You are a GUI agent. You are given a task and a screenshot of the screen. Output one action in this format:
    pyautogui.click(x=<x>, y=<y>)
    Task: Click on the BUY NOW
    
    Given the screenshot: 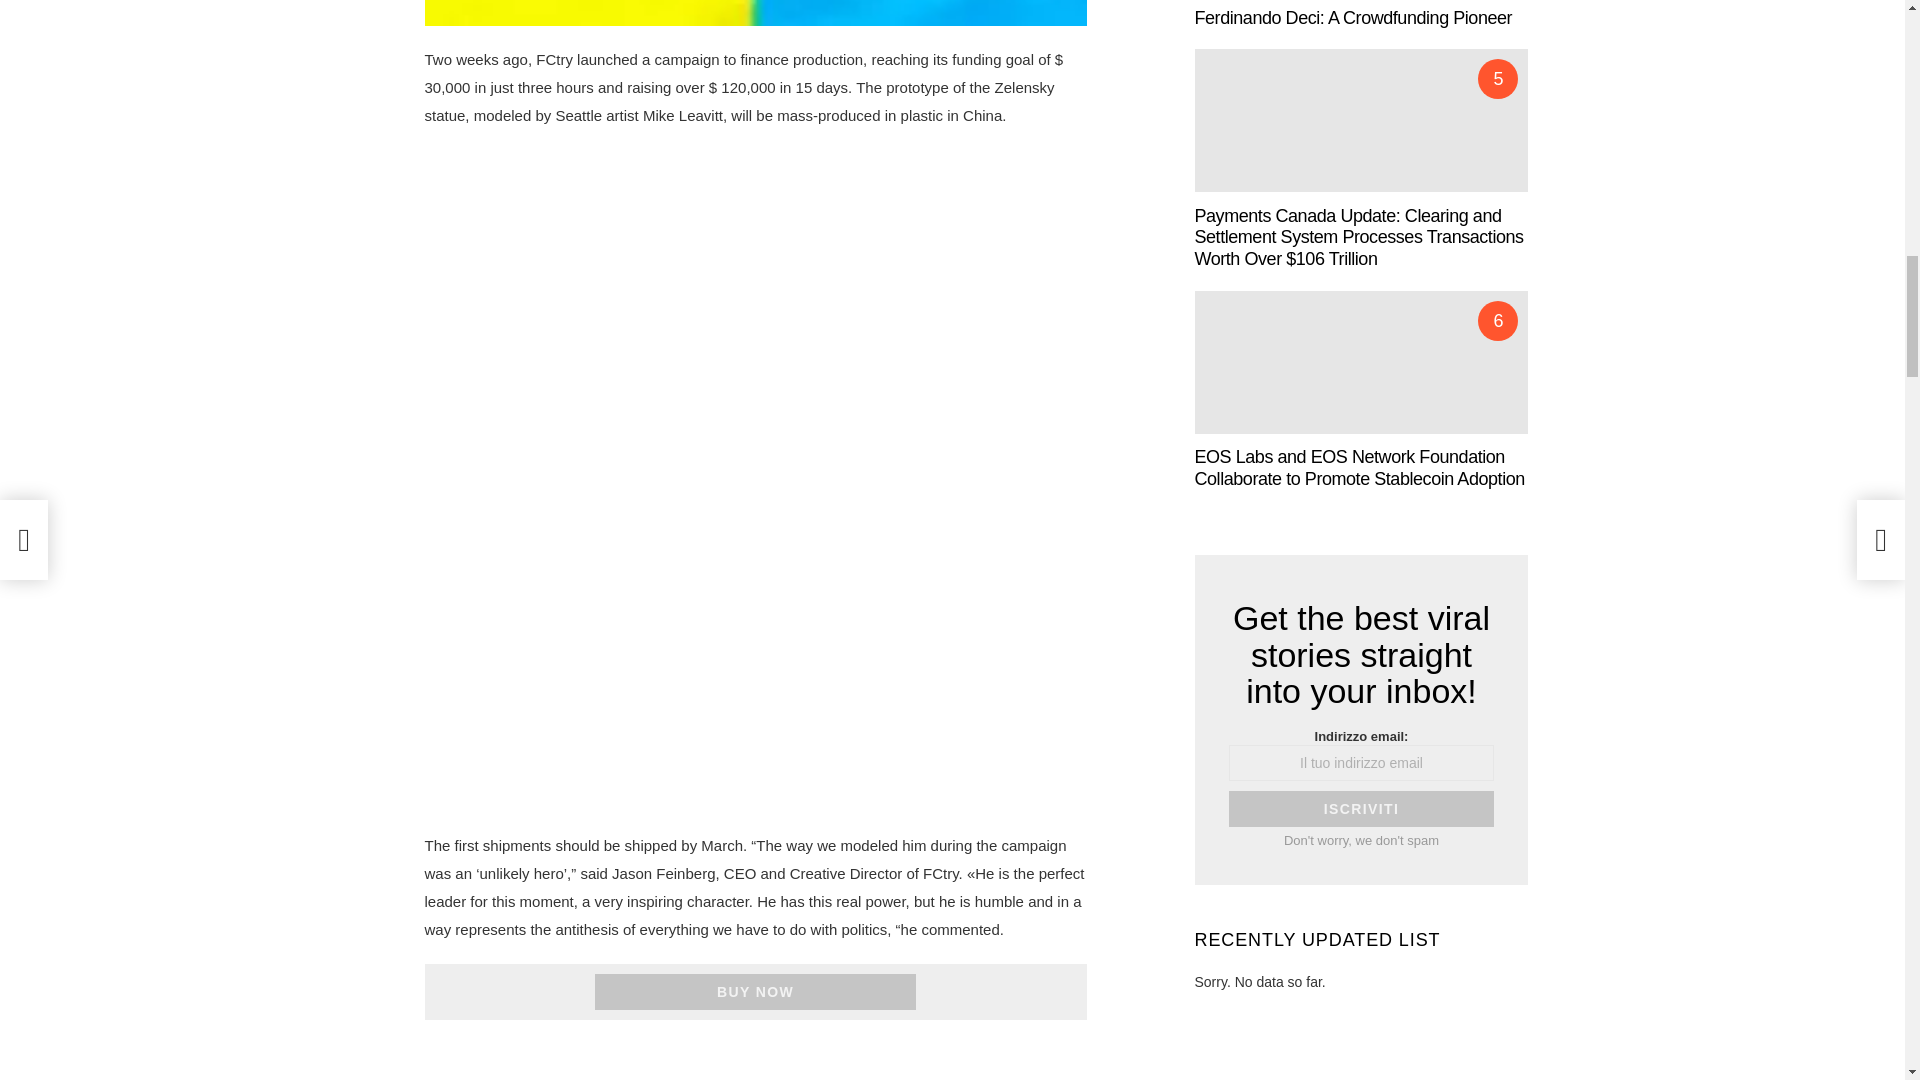 What is the action you would take?
    pyautogui.click(x=755, y=992)
    